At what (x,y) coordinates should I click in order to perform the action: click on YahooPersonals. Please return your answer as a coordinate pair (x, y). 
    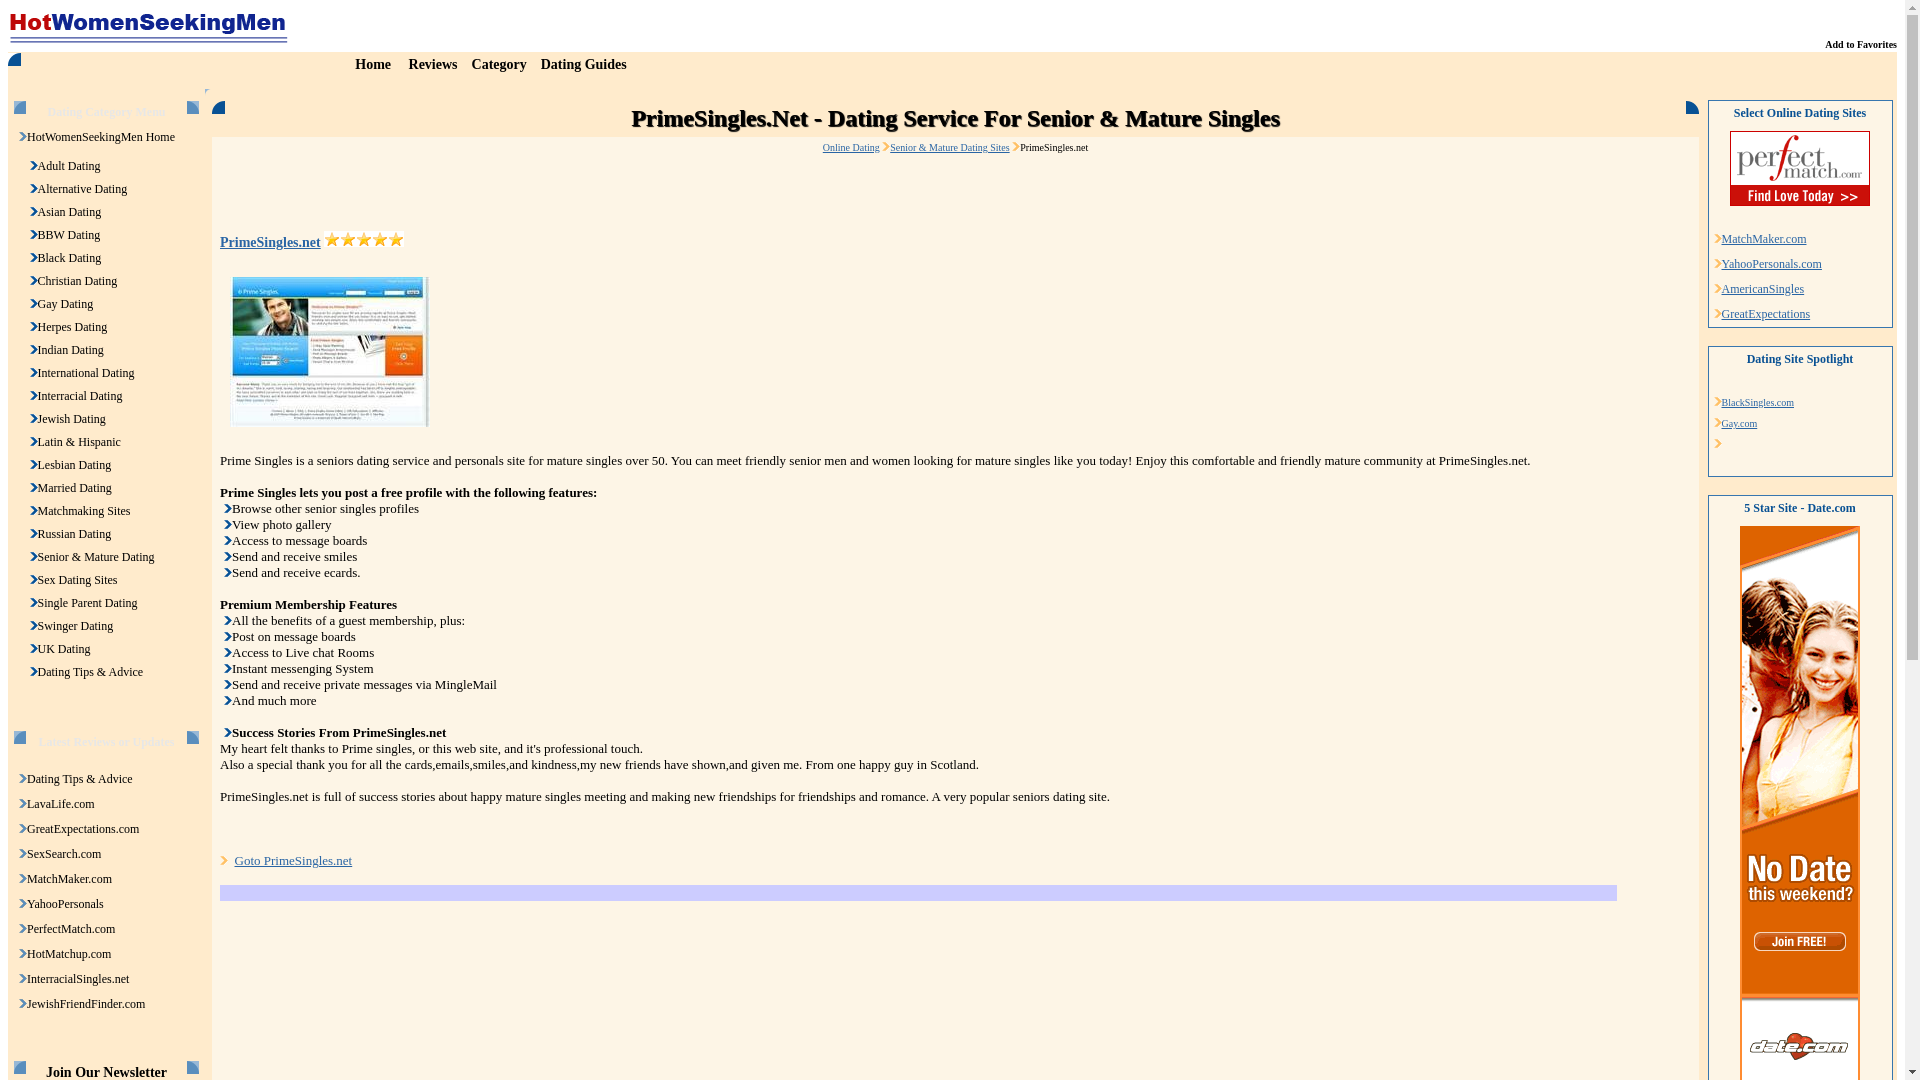
    Looking at the image, I should click on (64, 904).